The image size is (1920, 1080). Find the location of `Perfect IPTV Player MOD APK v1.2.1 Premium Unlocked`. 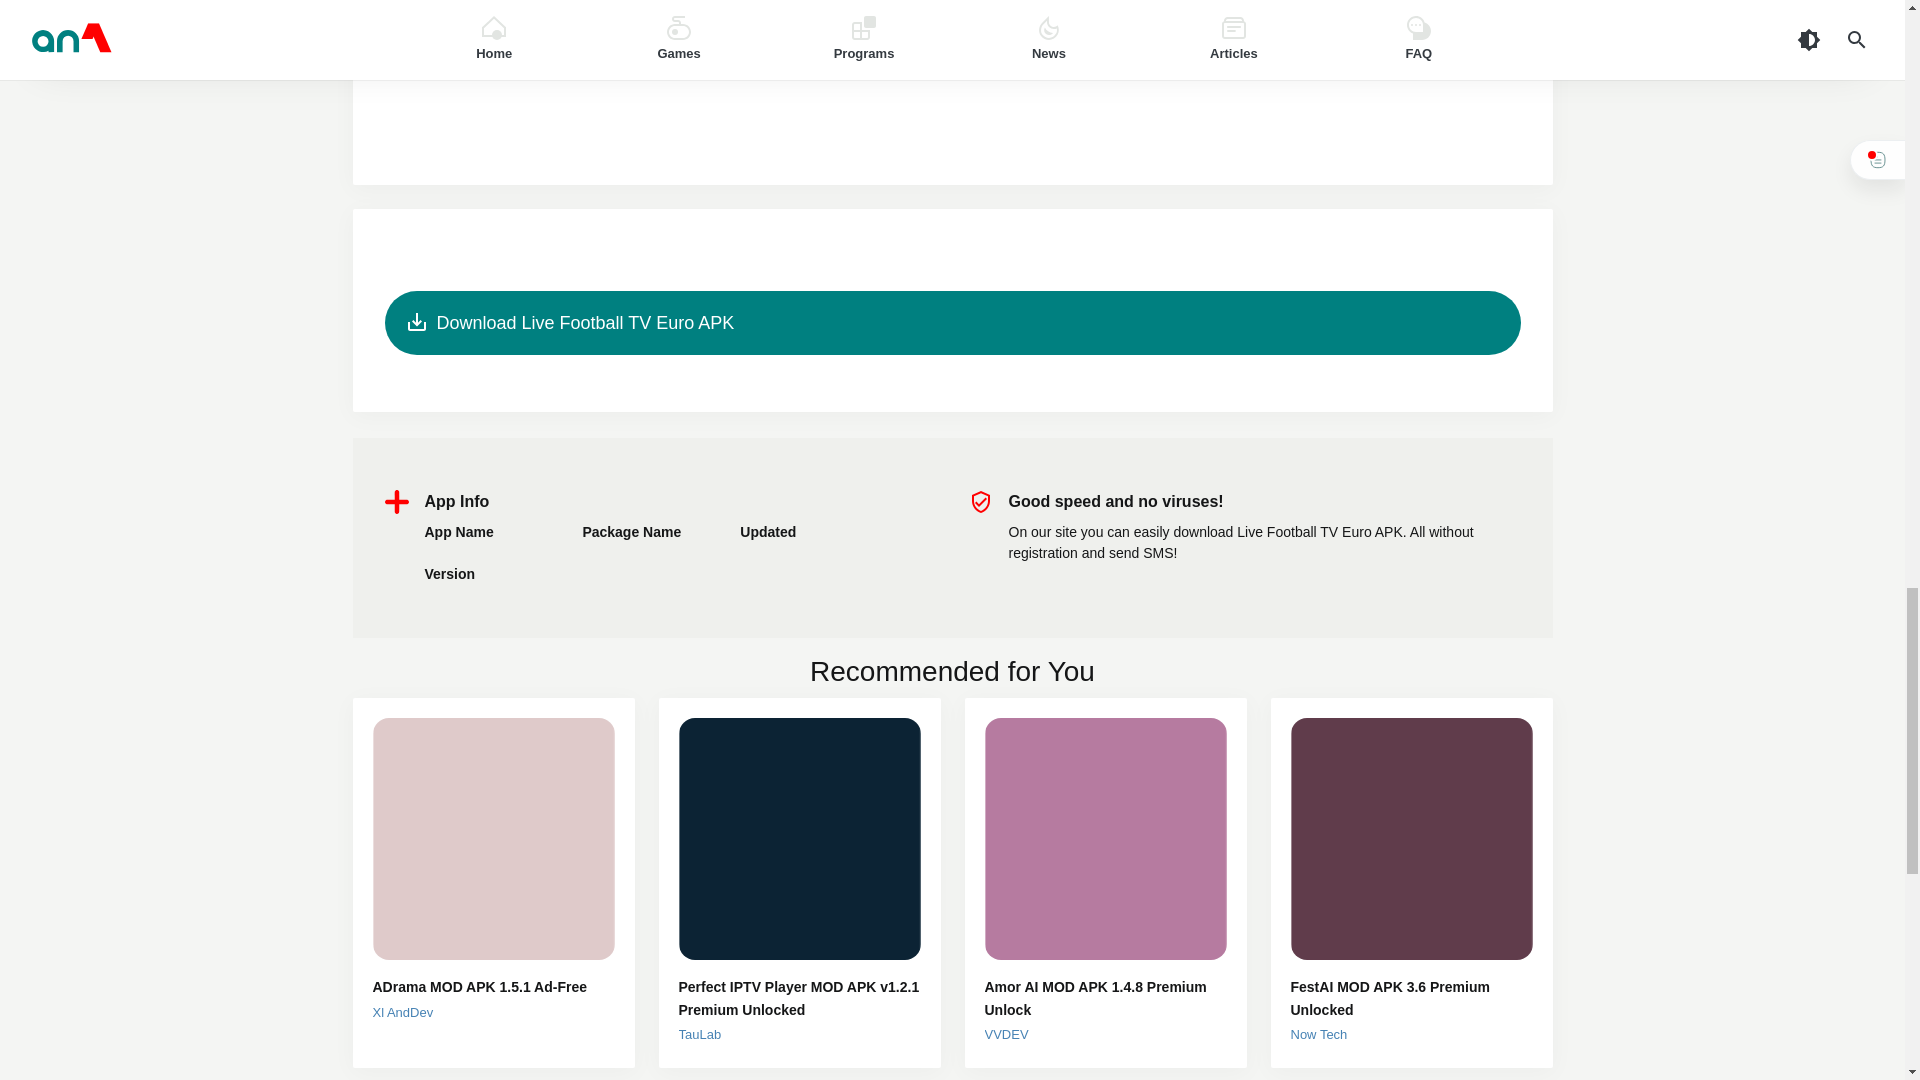

Perfect IPTV Player MOD APK v1.2.1 Premium Unlocked is located at coordinates (798, 998).